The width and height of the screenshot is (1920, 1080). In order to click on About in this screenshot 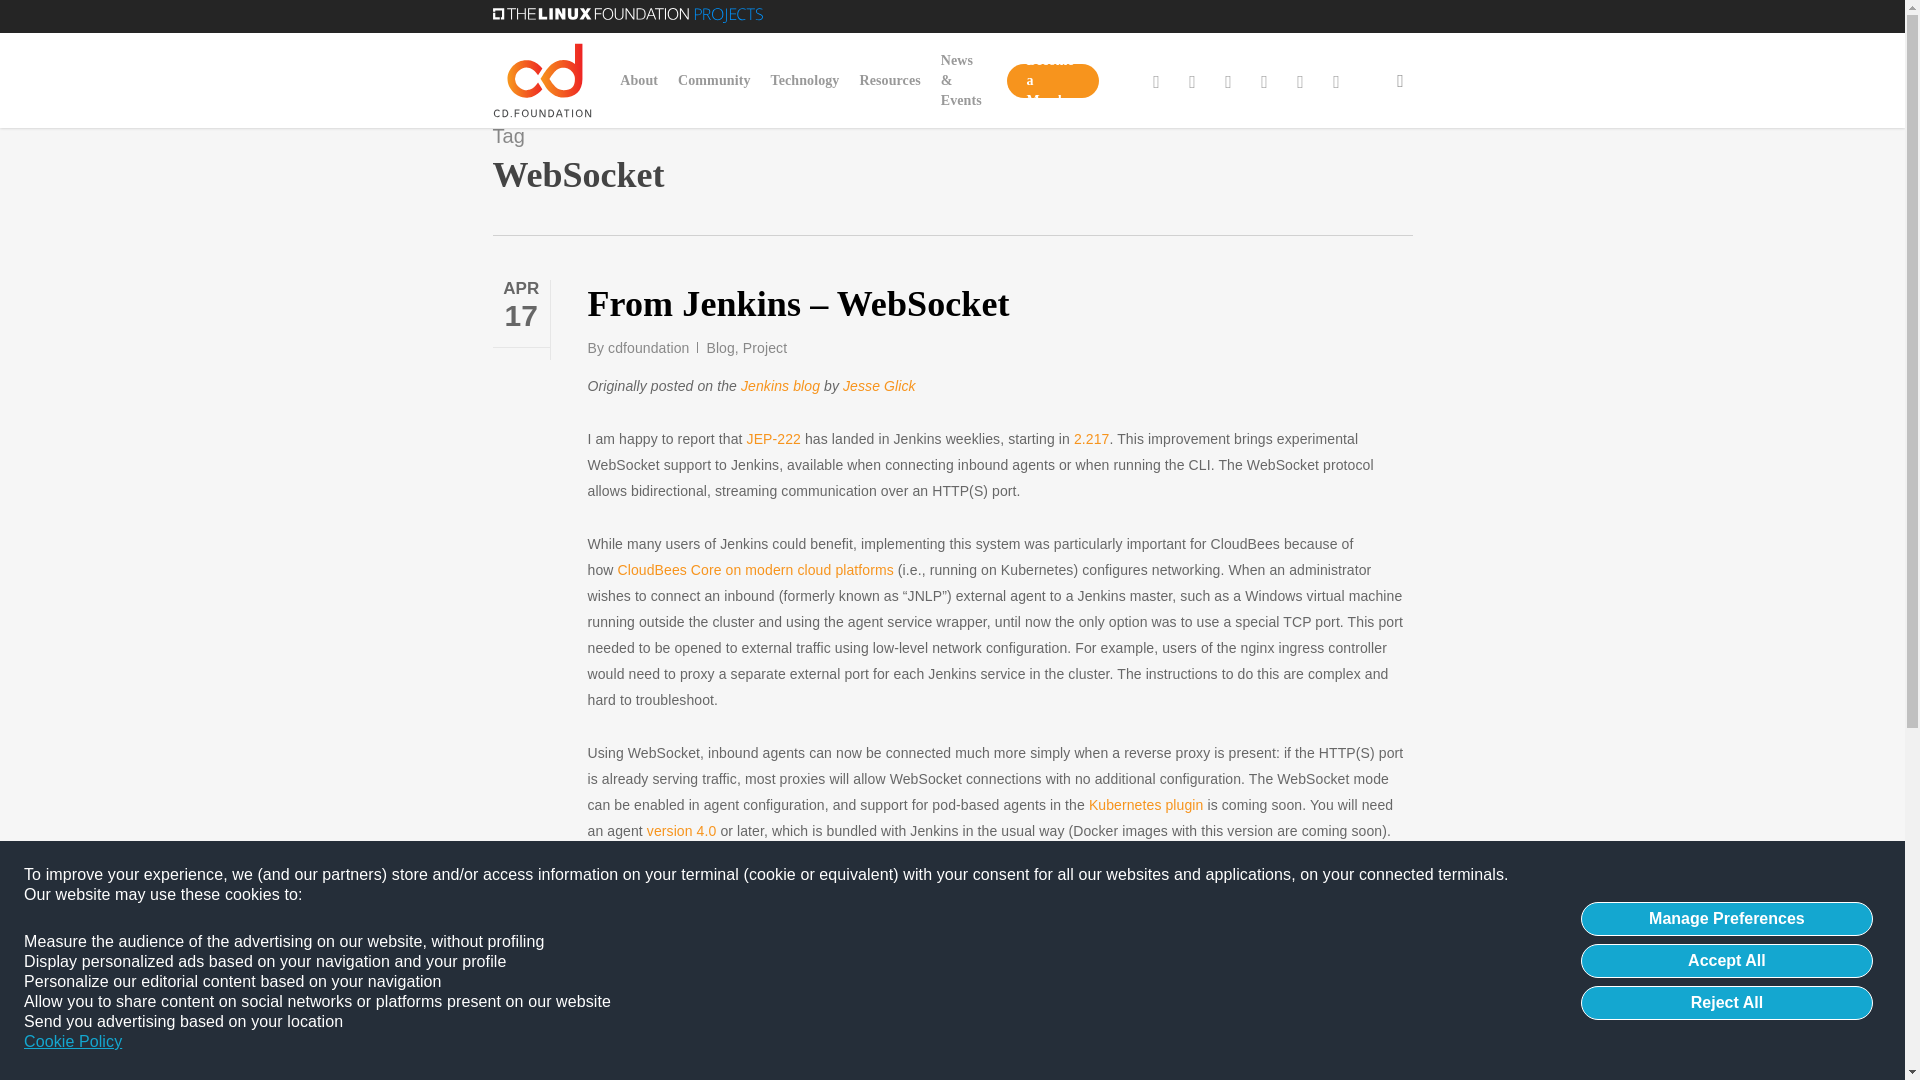, I will do `click(639, 80)`.